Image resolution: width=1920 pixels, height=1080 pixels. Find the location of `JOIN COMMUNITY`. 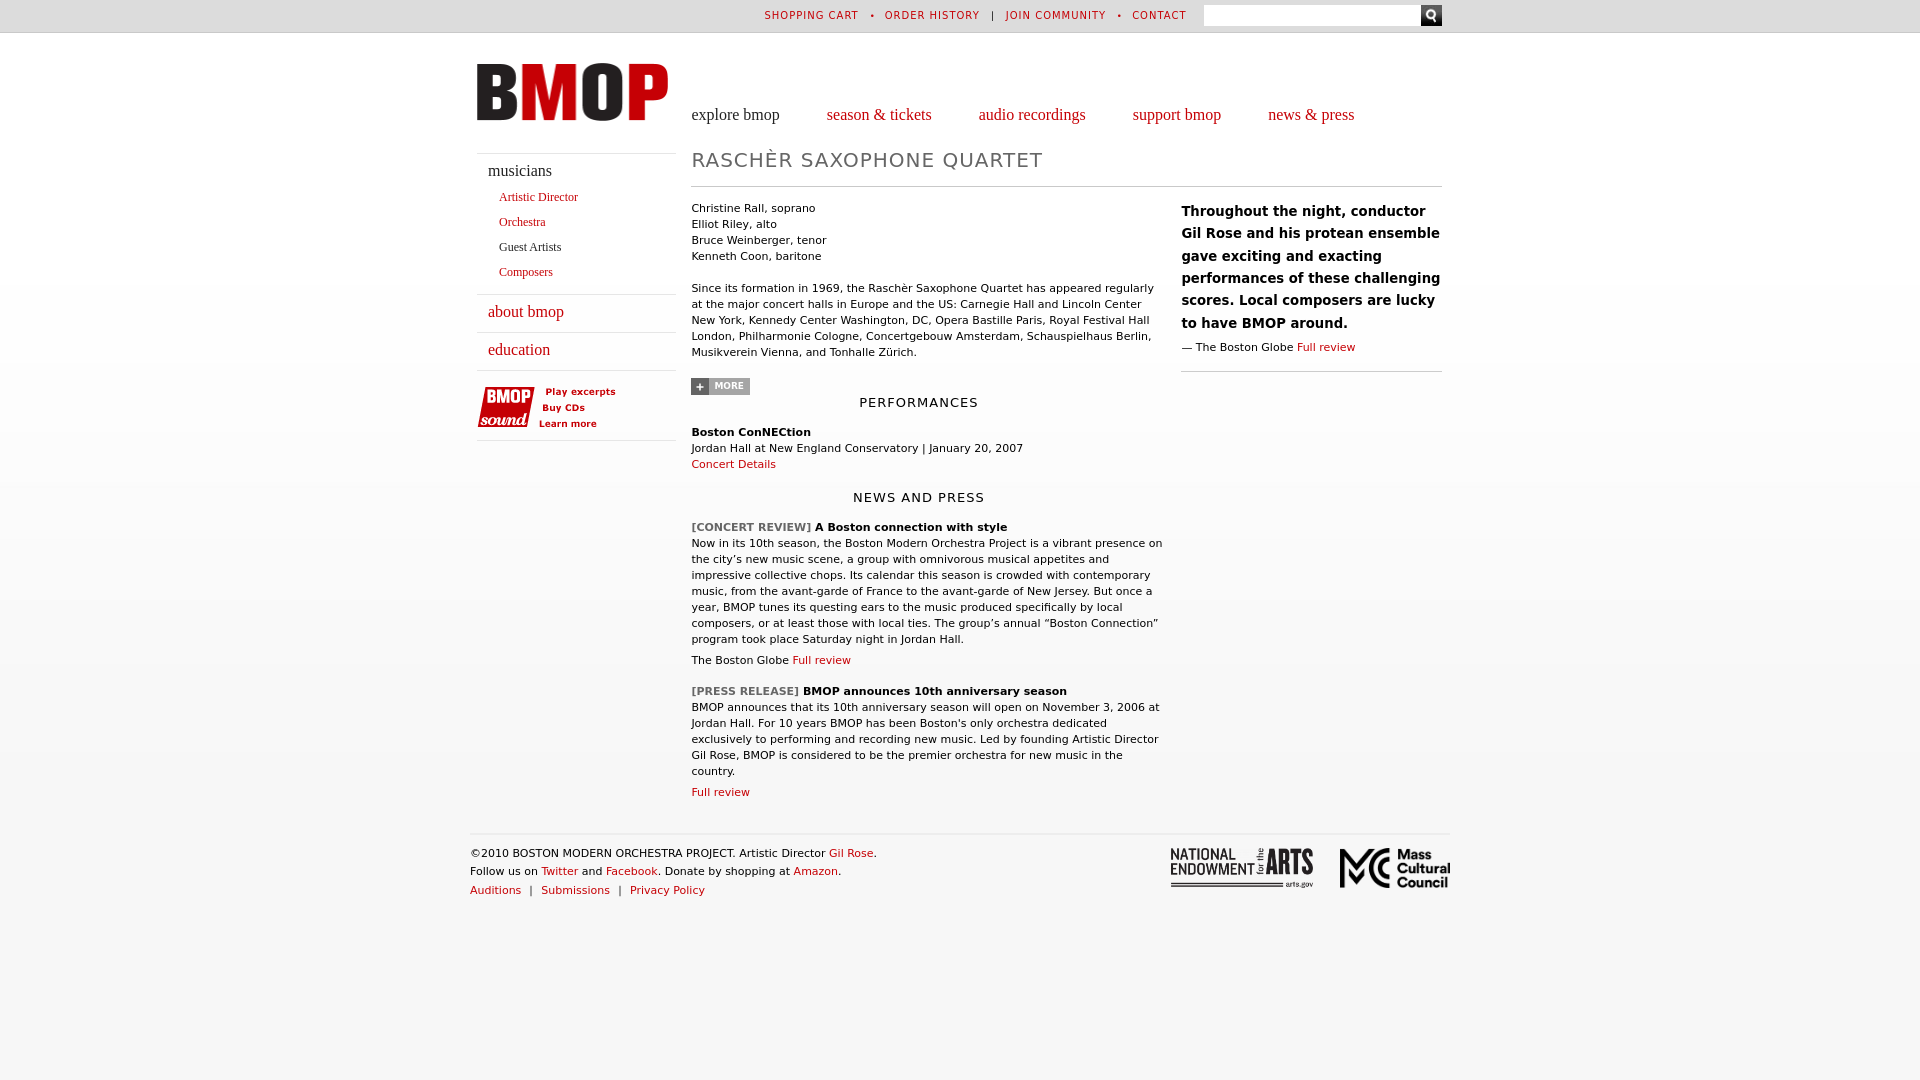

JOIN COMMUNITY is located at coordinates (1056, 14).